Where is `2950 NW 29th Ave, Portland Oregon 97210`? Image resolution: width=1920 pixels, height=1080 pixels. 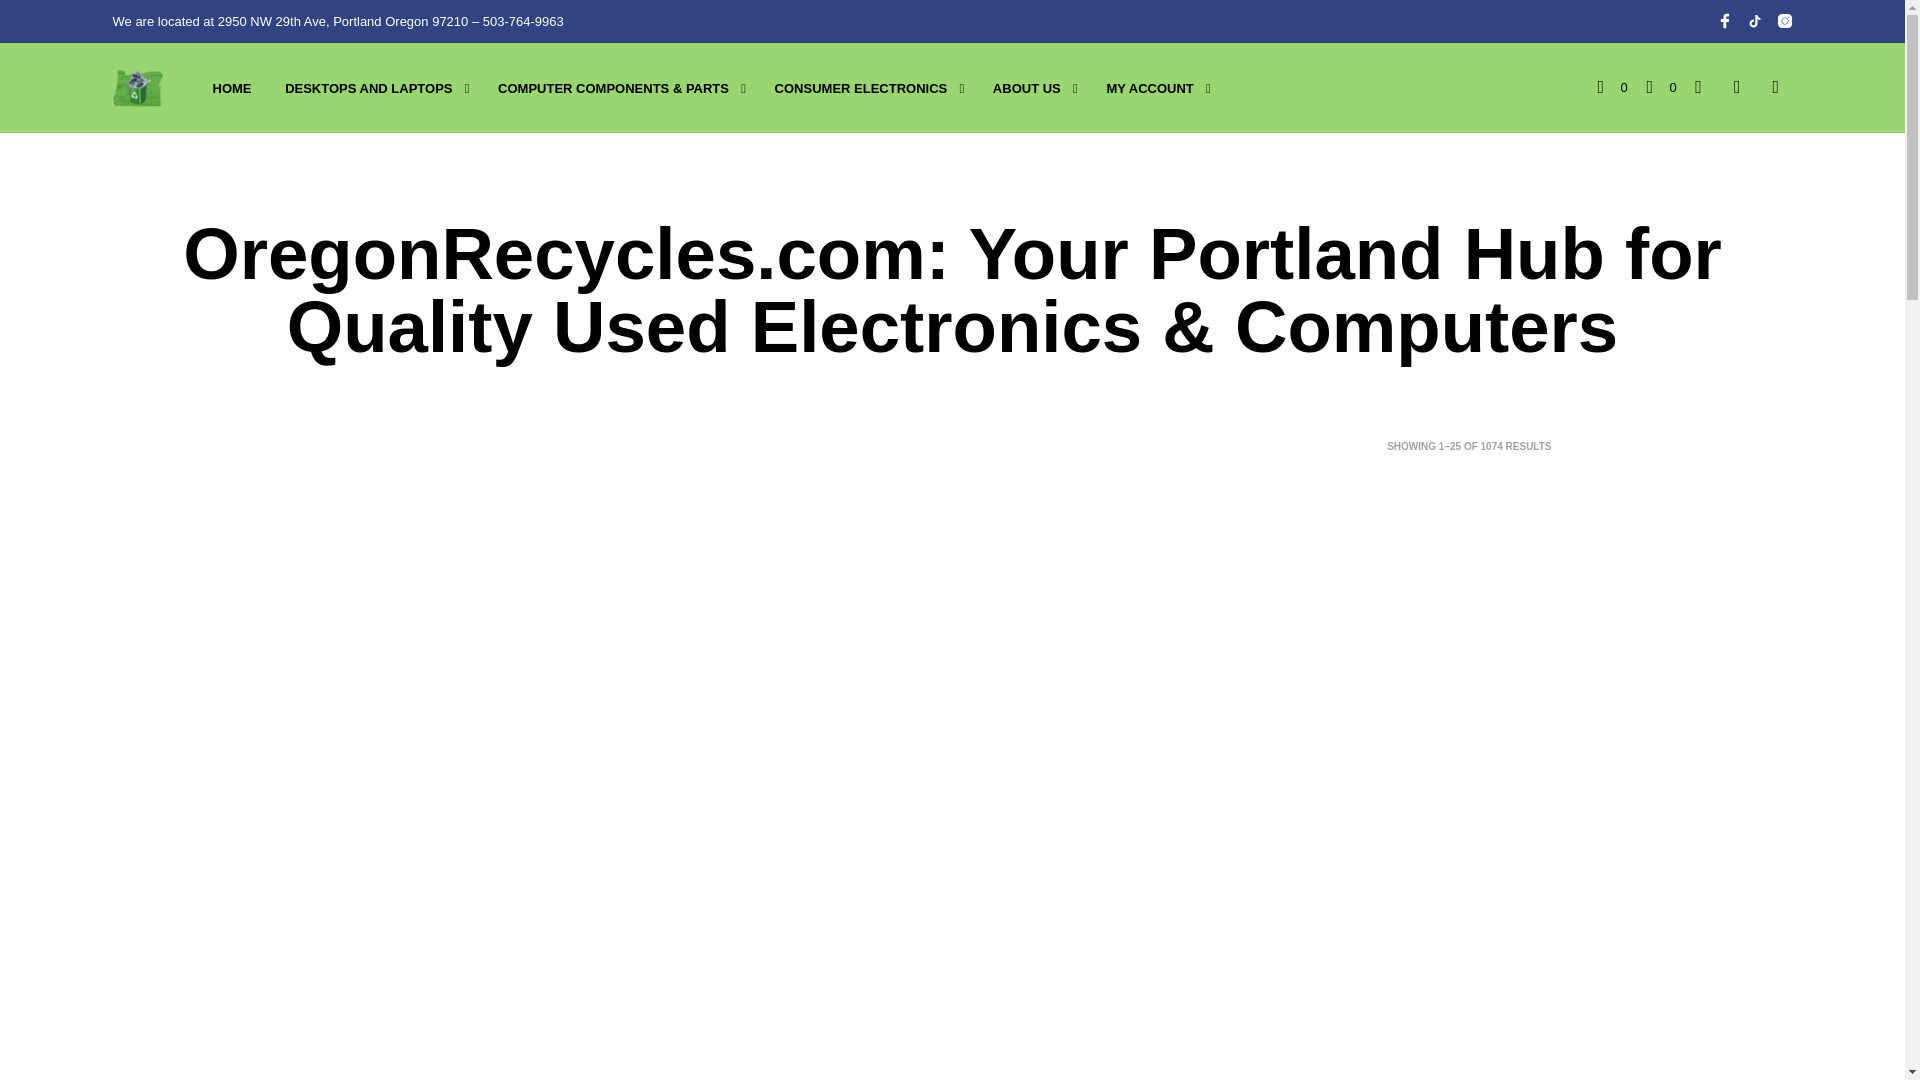 2950 NW 29th Ave, Portland Oregon 97210 is located at coordinates (343, 22).